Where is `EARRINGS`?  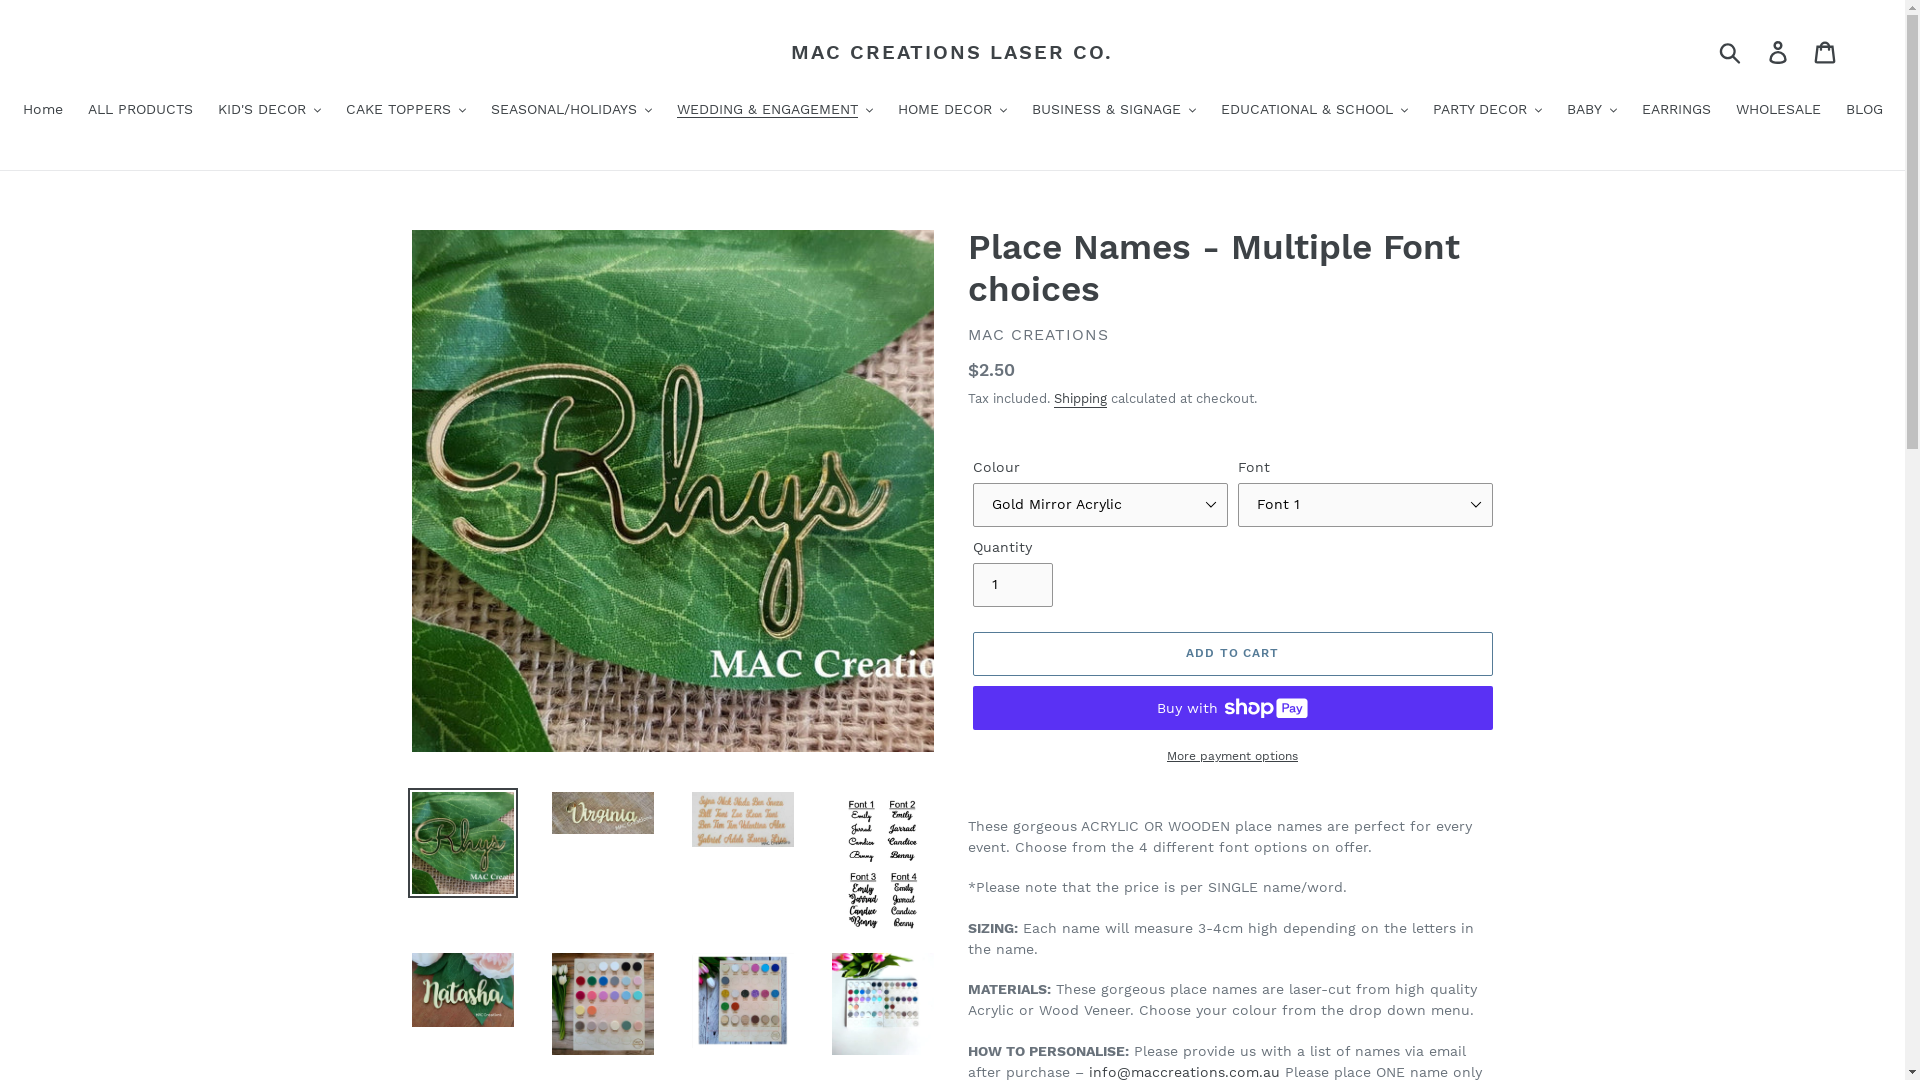 EARRINGS is located at coordinates (1676, 111).